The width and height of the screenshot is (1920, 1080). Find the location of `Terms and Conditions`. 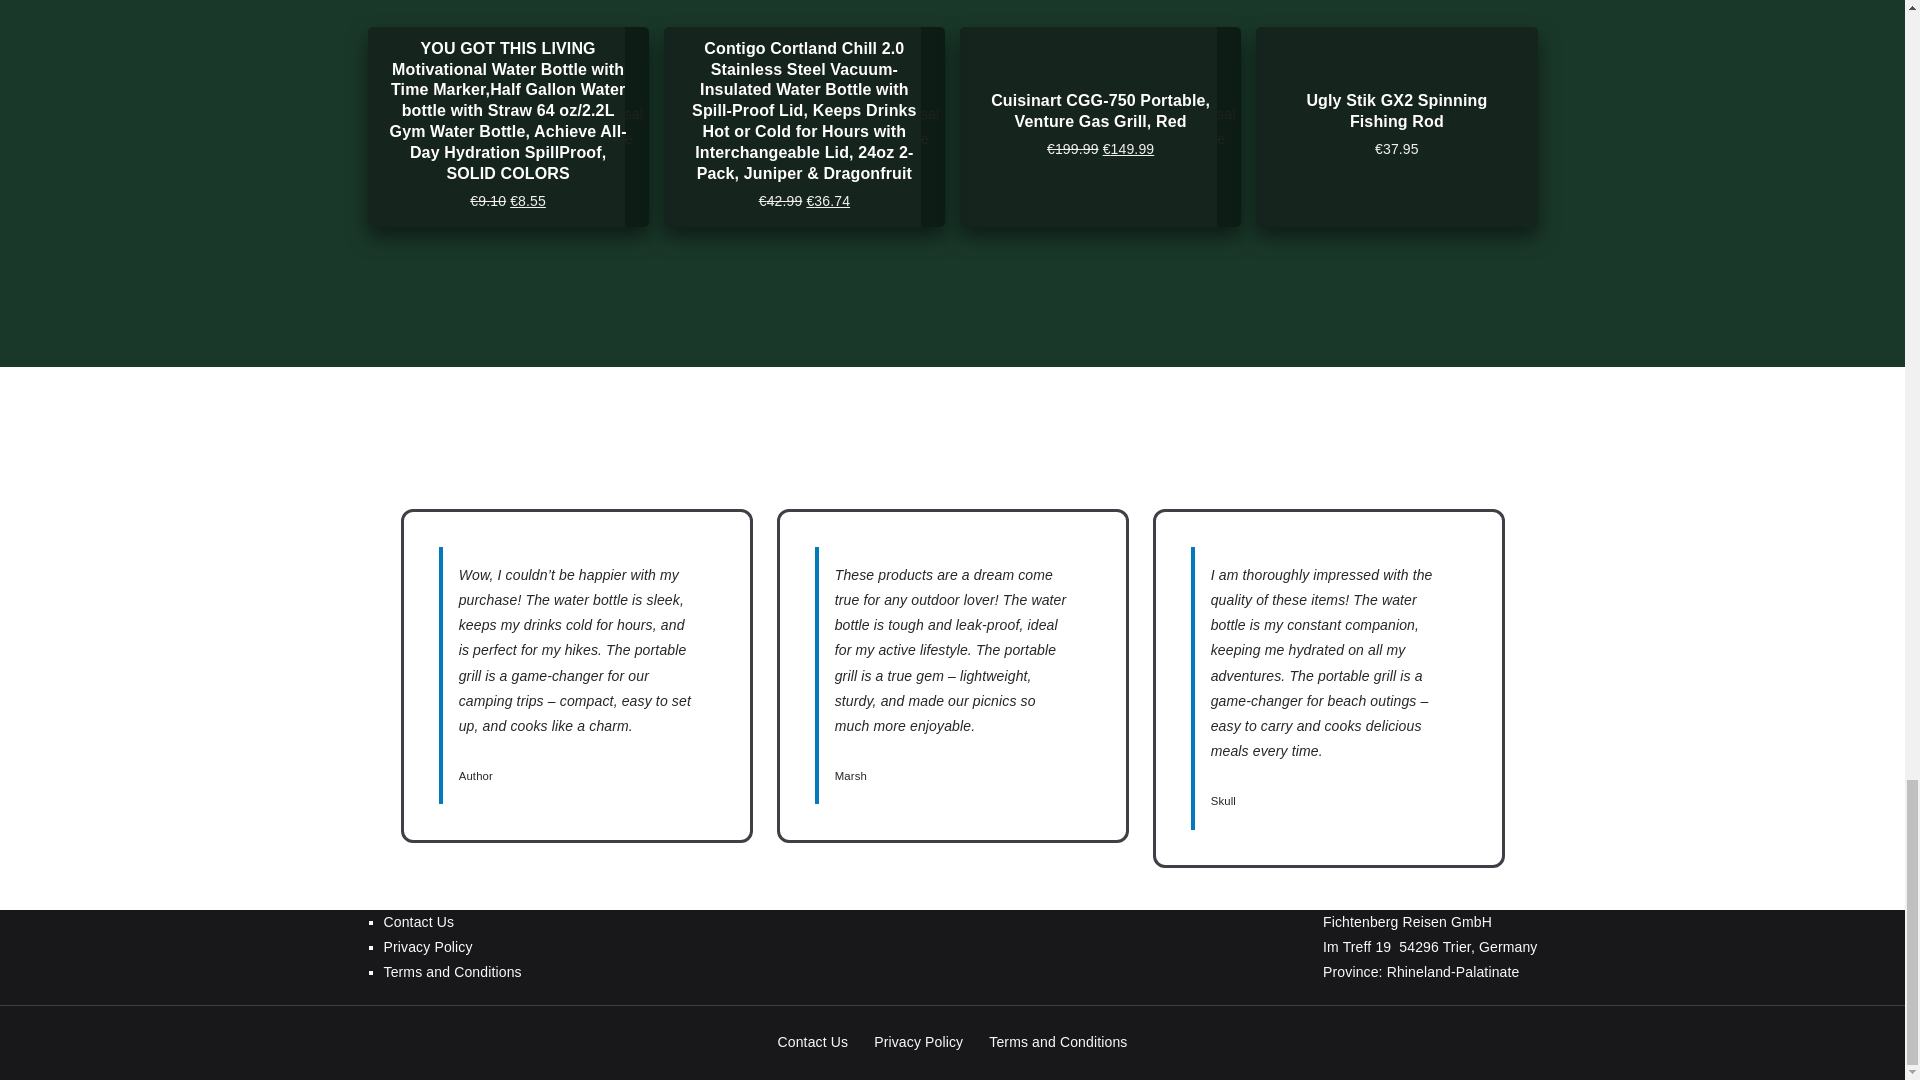

Terms and Conditions is located at coordinates (1058, 1042).